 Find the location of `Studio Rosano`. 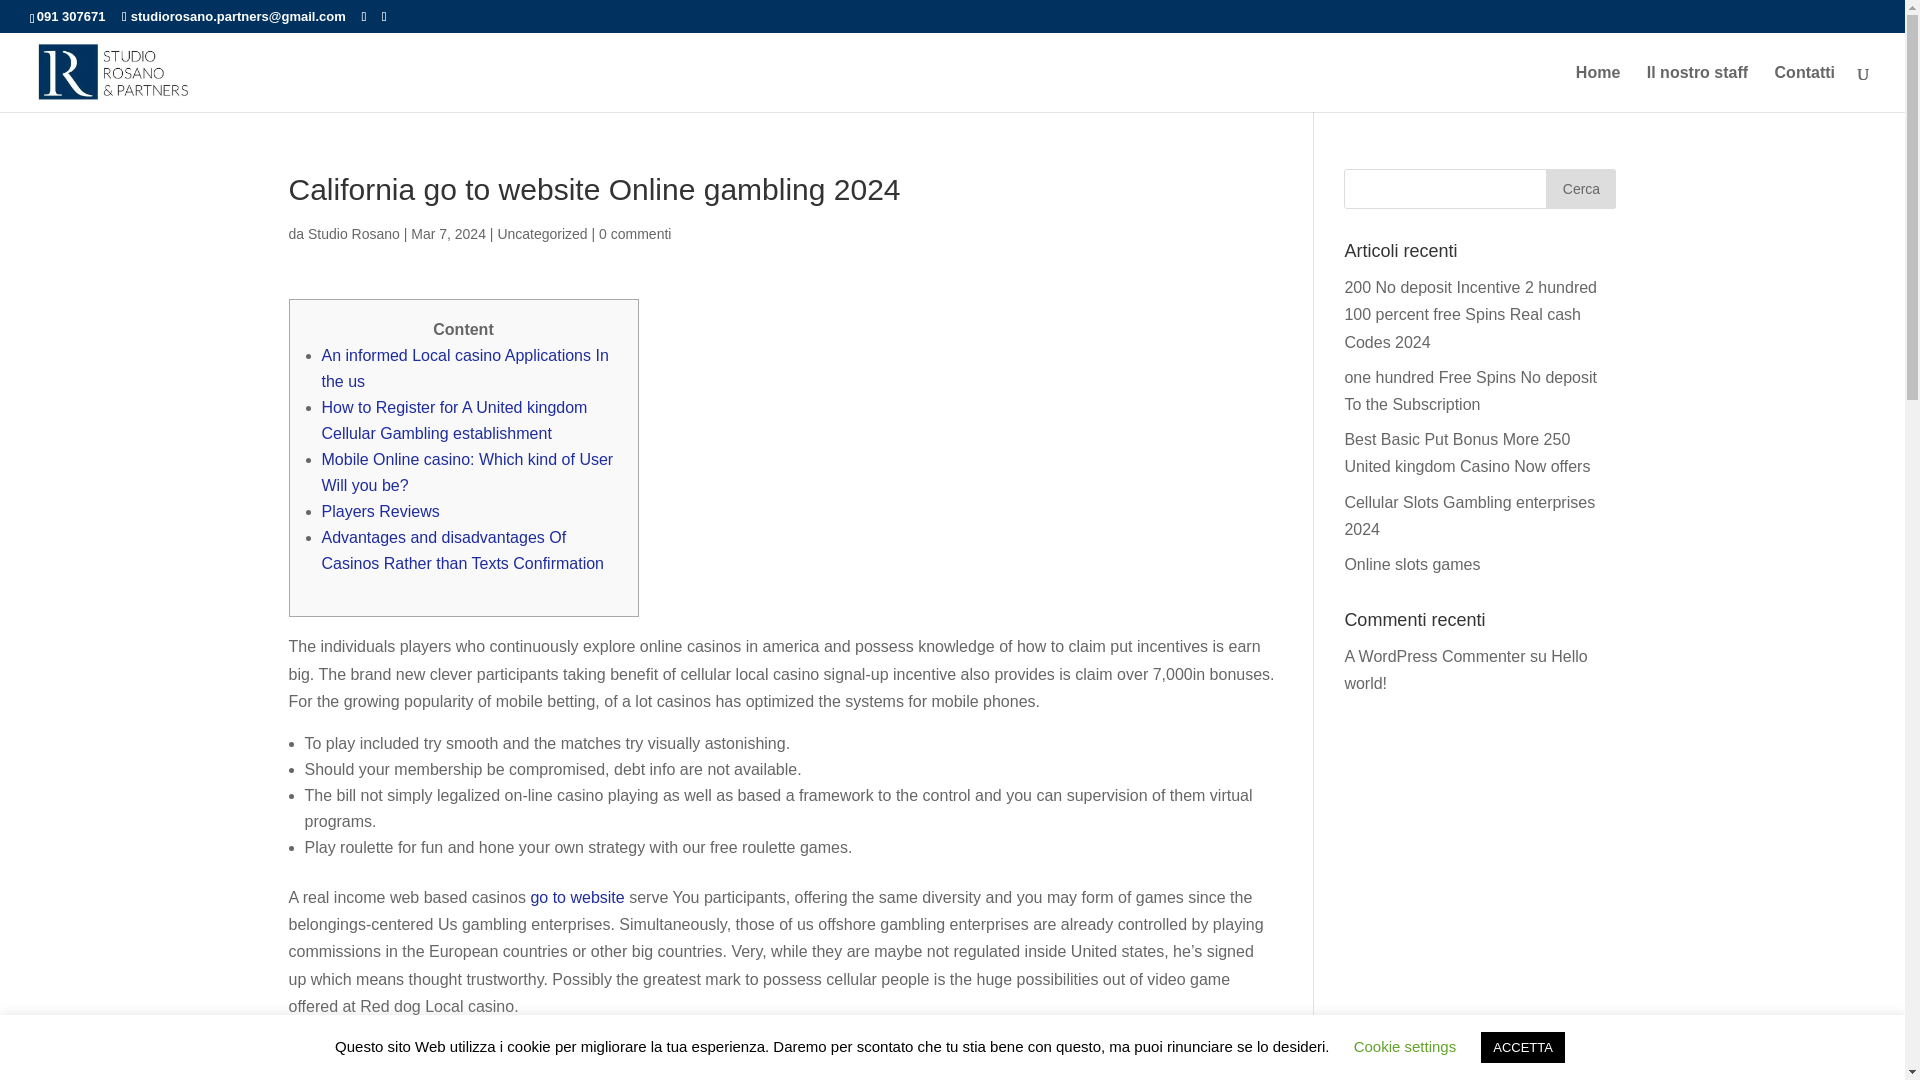

Studio Rosano is located at coordinates (353, 233).